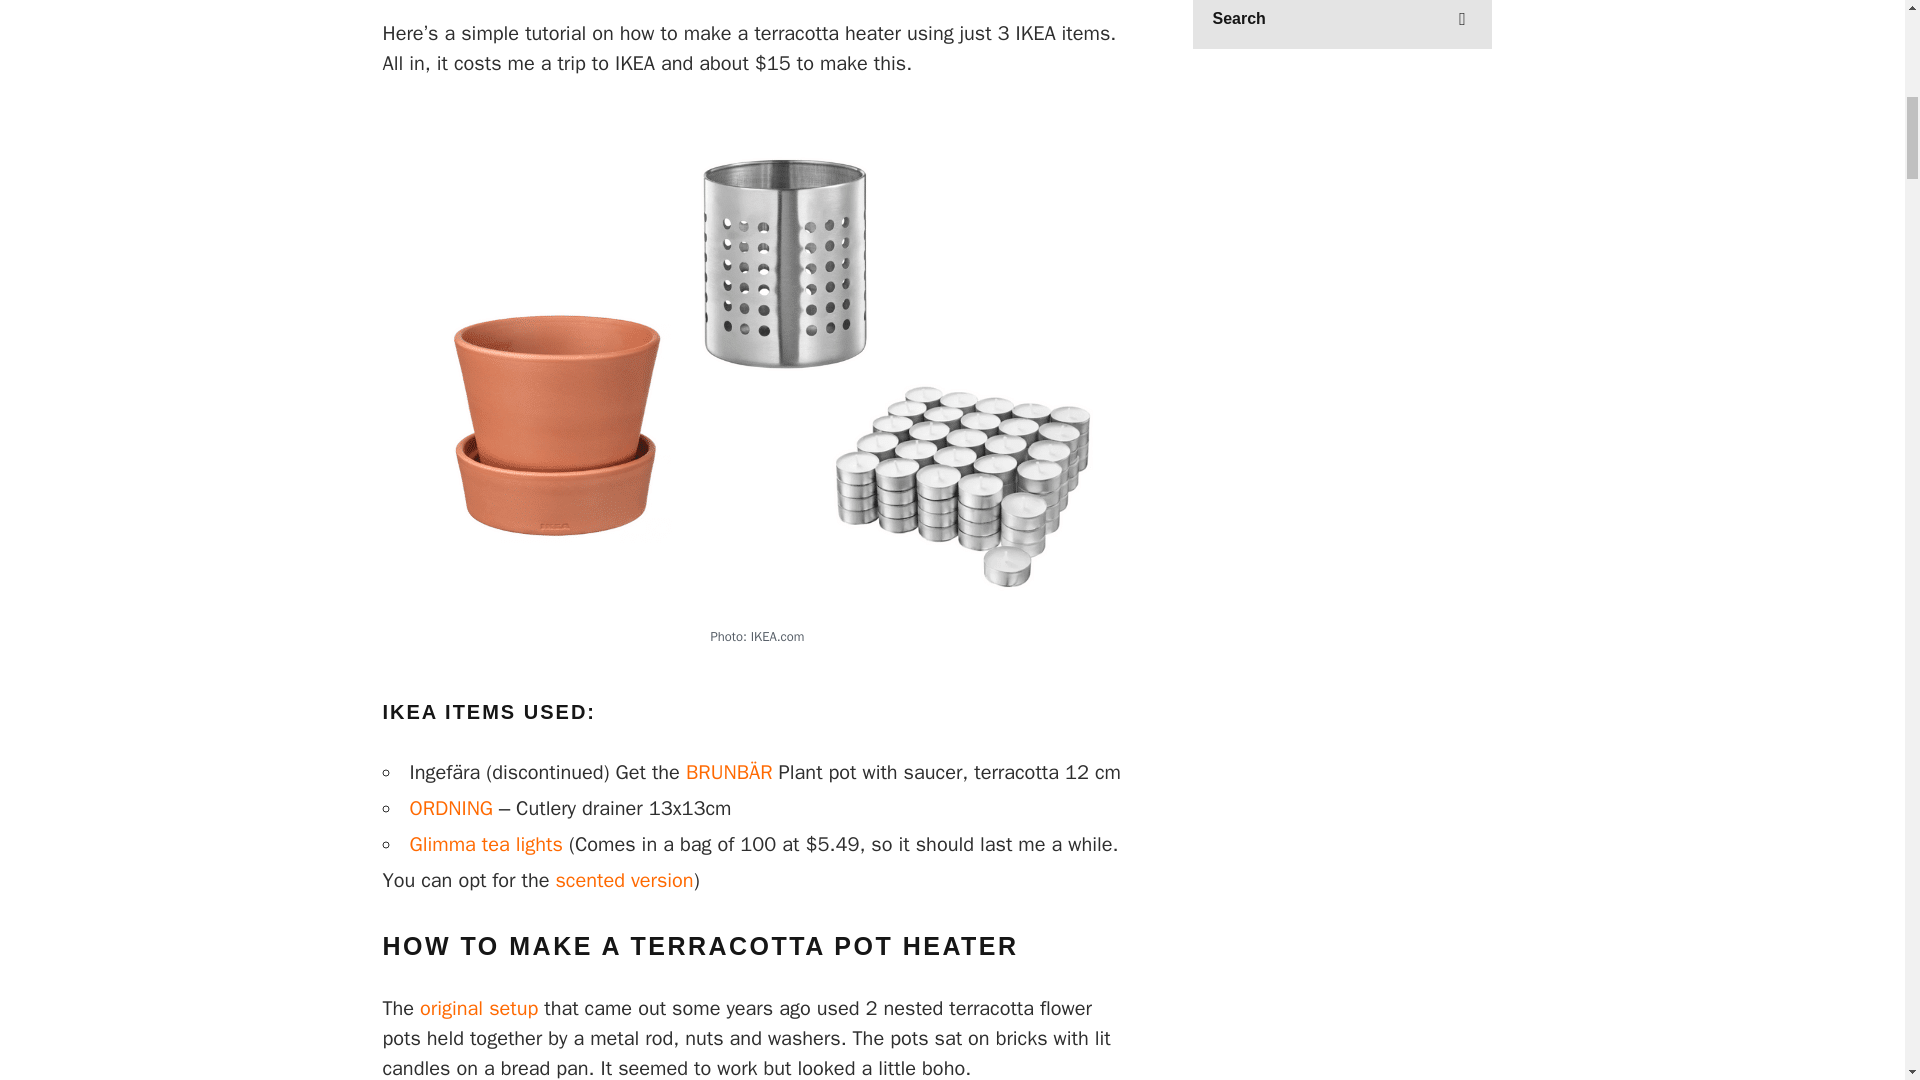 The width and height of the screenshot is (1920, 1080). What do you see at coordinates (452, 808) in the screenshot?
I see `ORDNING` at bounding box center [452, 808].